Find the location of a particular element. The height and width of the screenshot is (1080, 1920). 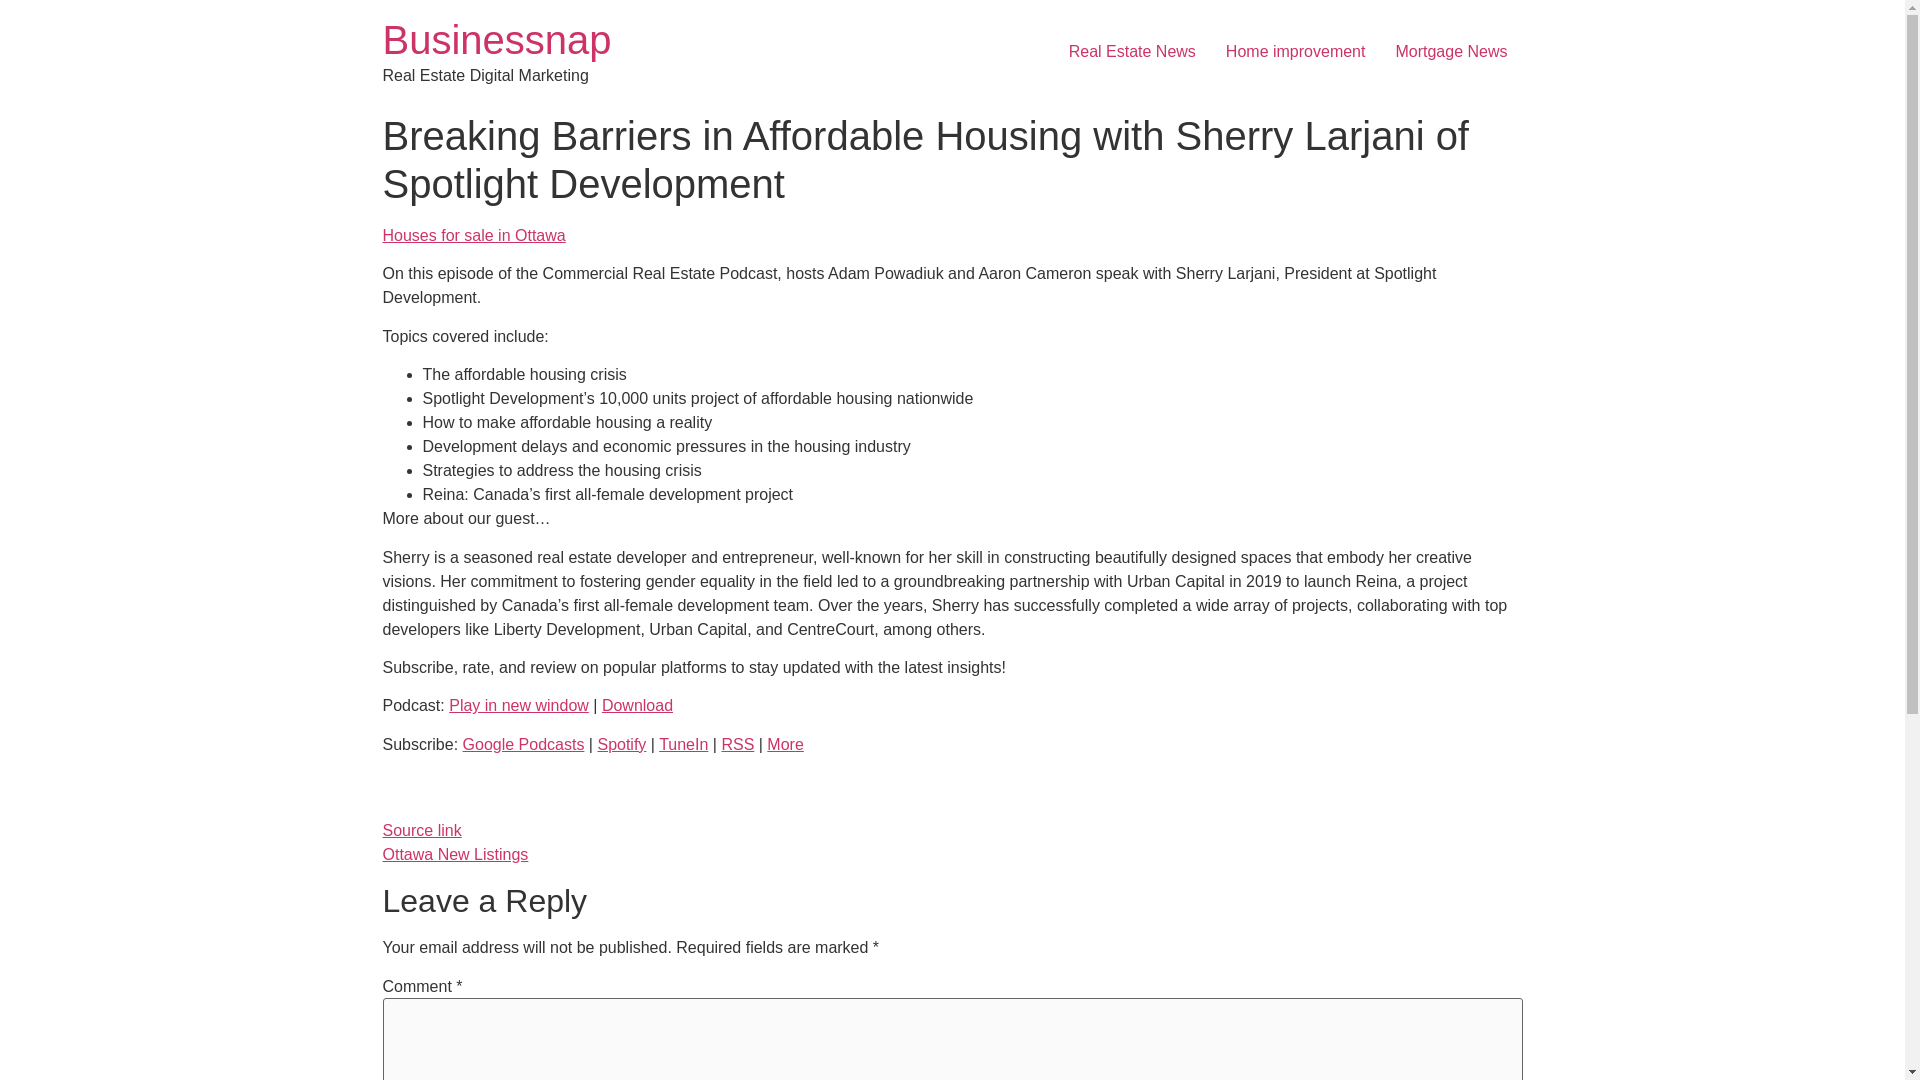

Spotify is located at coordinates (621, 744).